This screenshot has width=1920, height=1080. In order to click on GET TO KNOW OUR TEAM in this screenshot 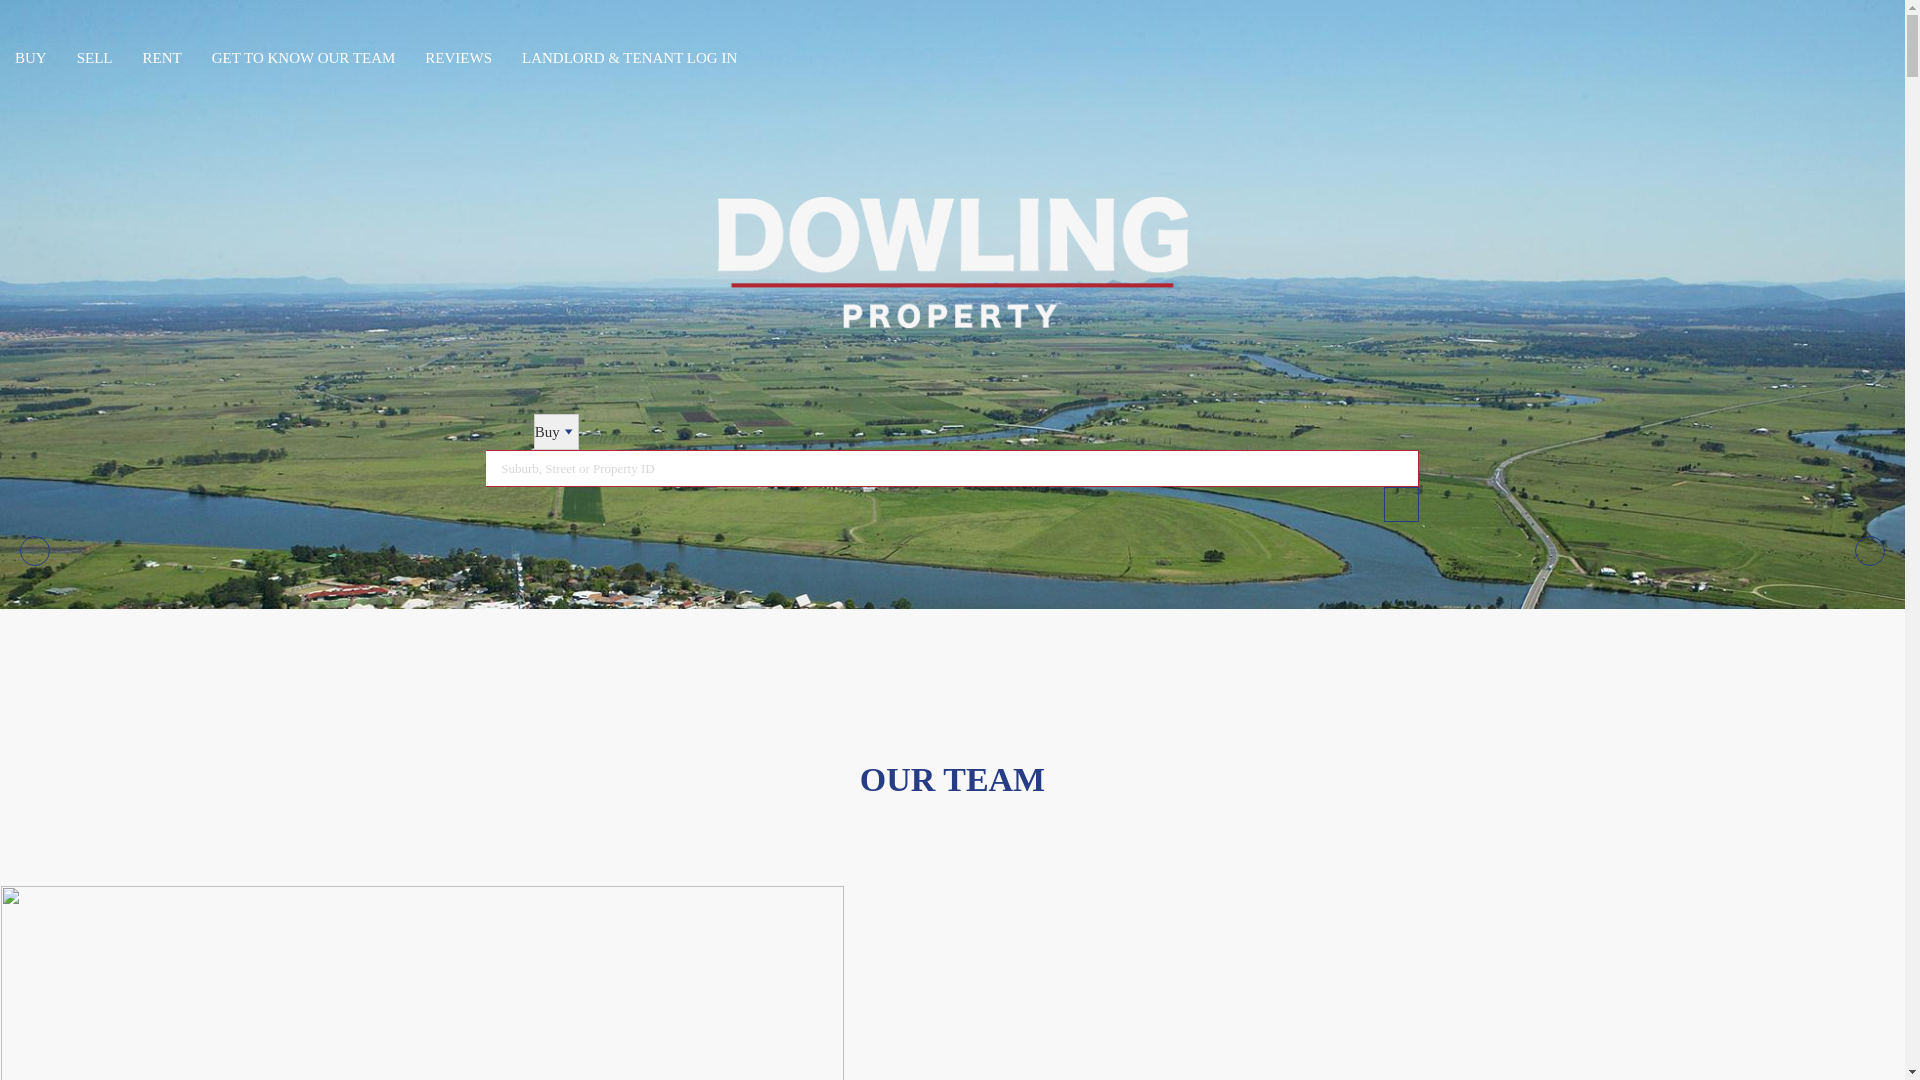, I will do `click(304, 58)`.